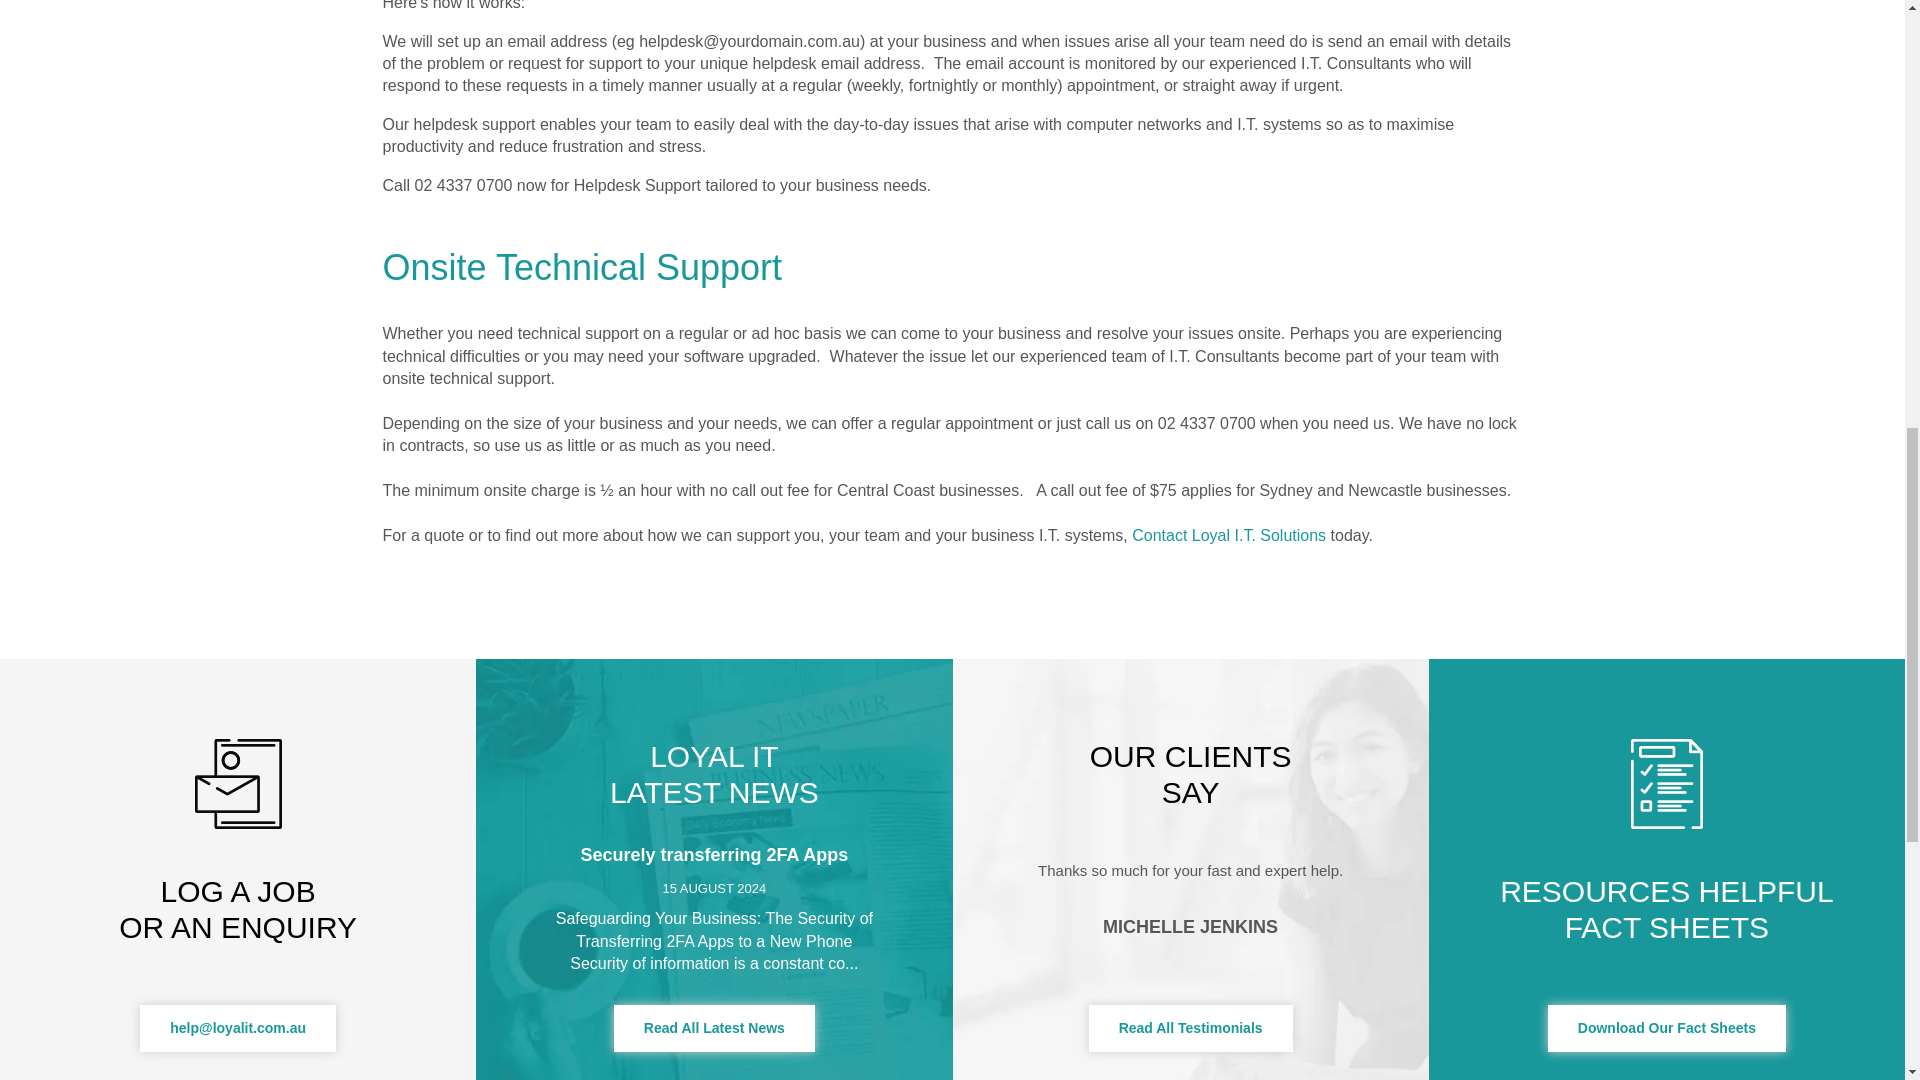  What do you see at coordinates (714, 854) in the screenshot?
I see `Securely transferring 2FA Apps` at bounding box center [714, 854].